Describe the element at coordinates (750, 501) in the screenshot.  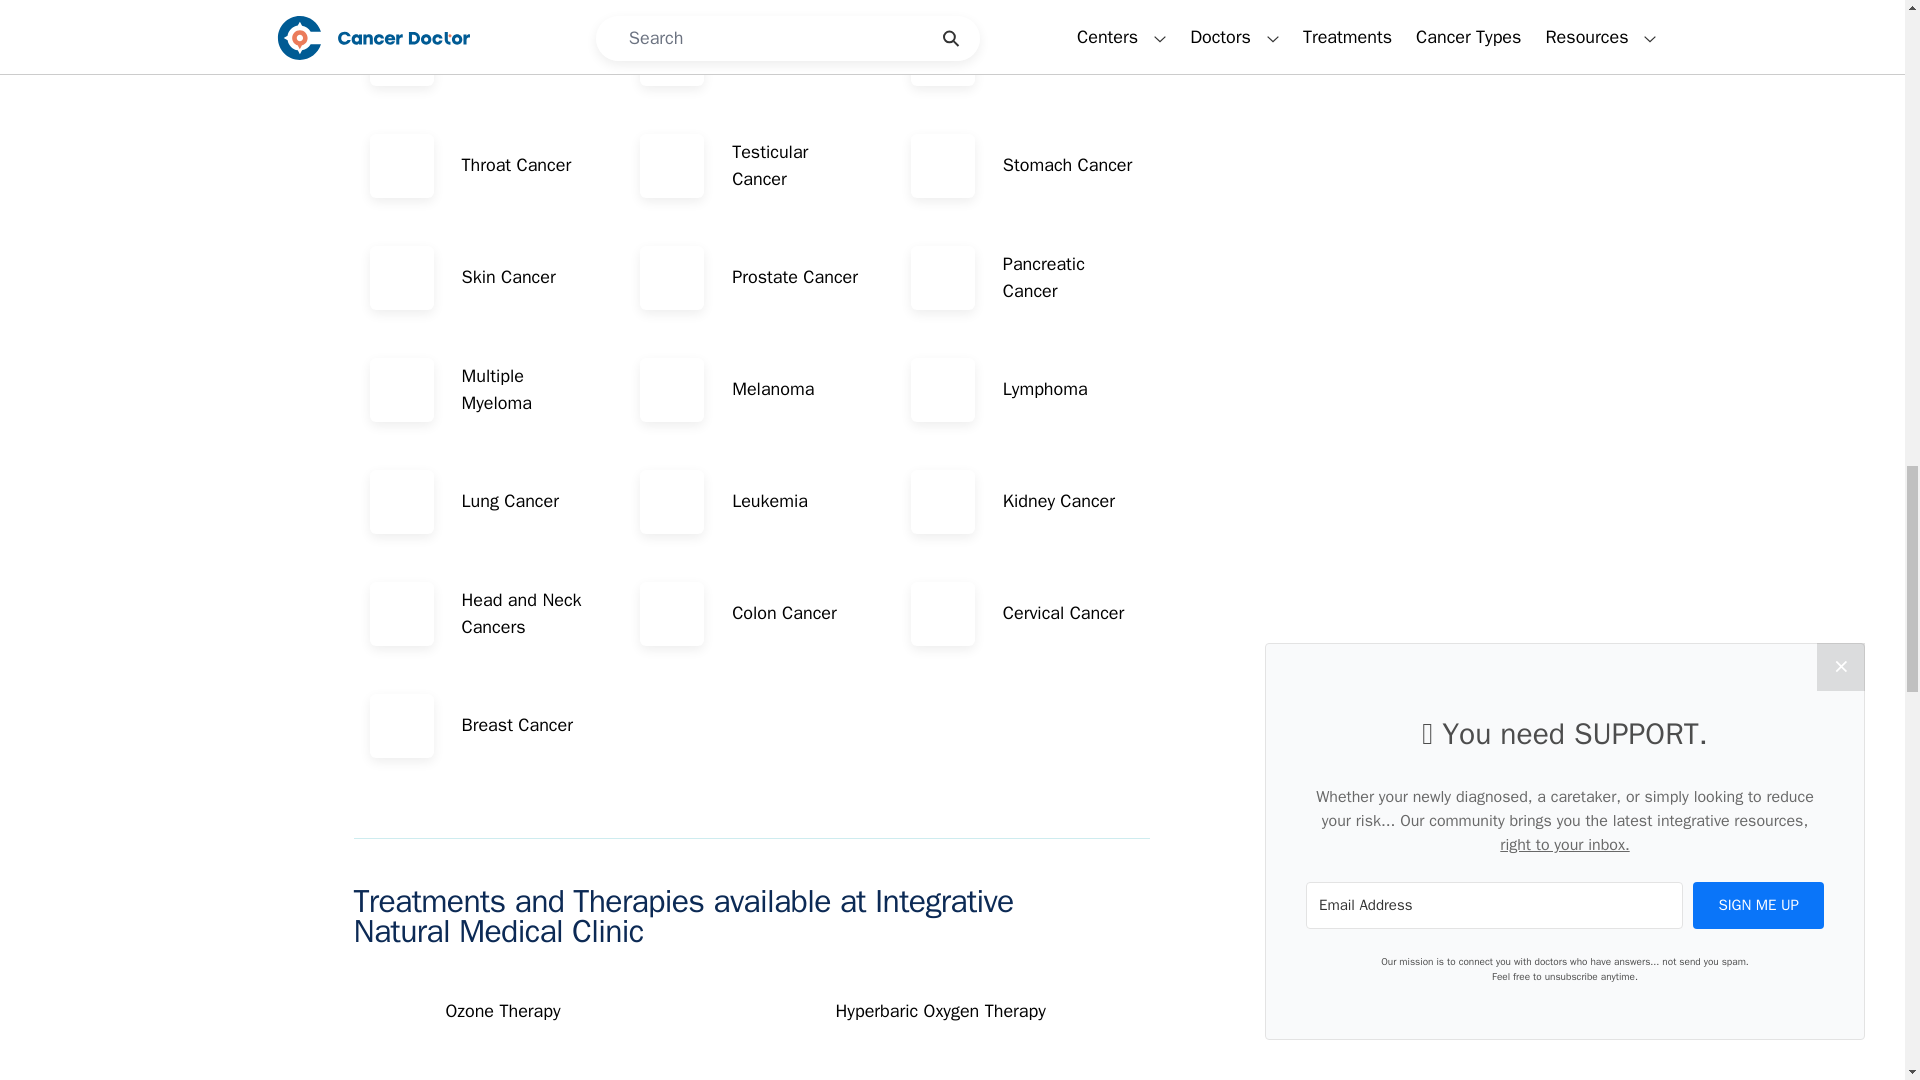
I see `Leukemia` at that location.